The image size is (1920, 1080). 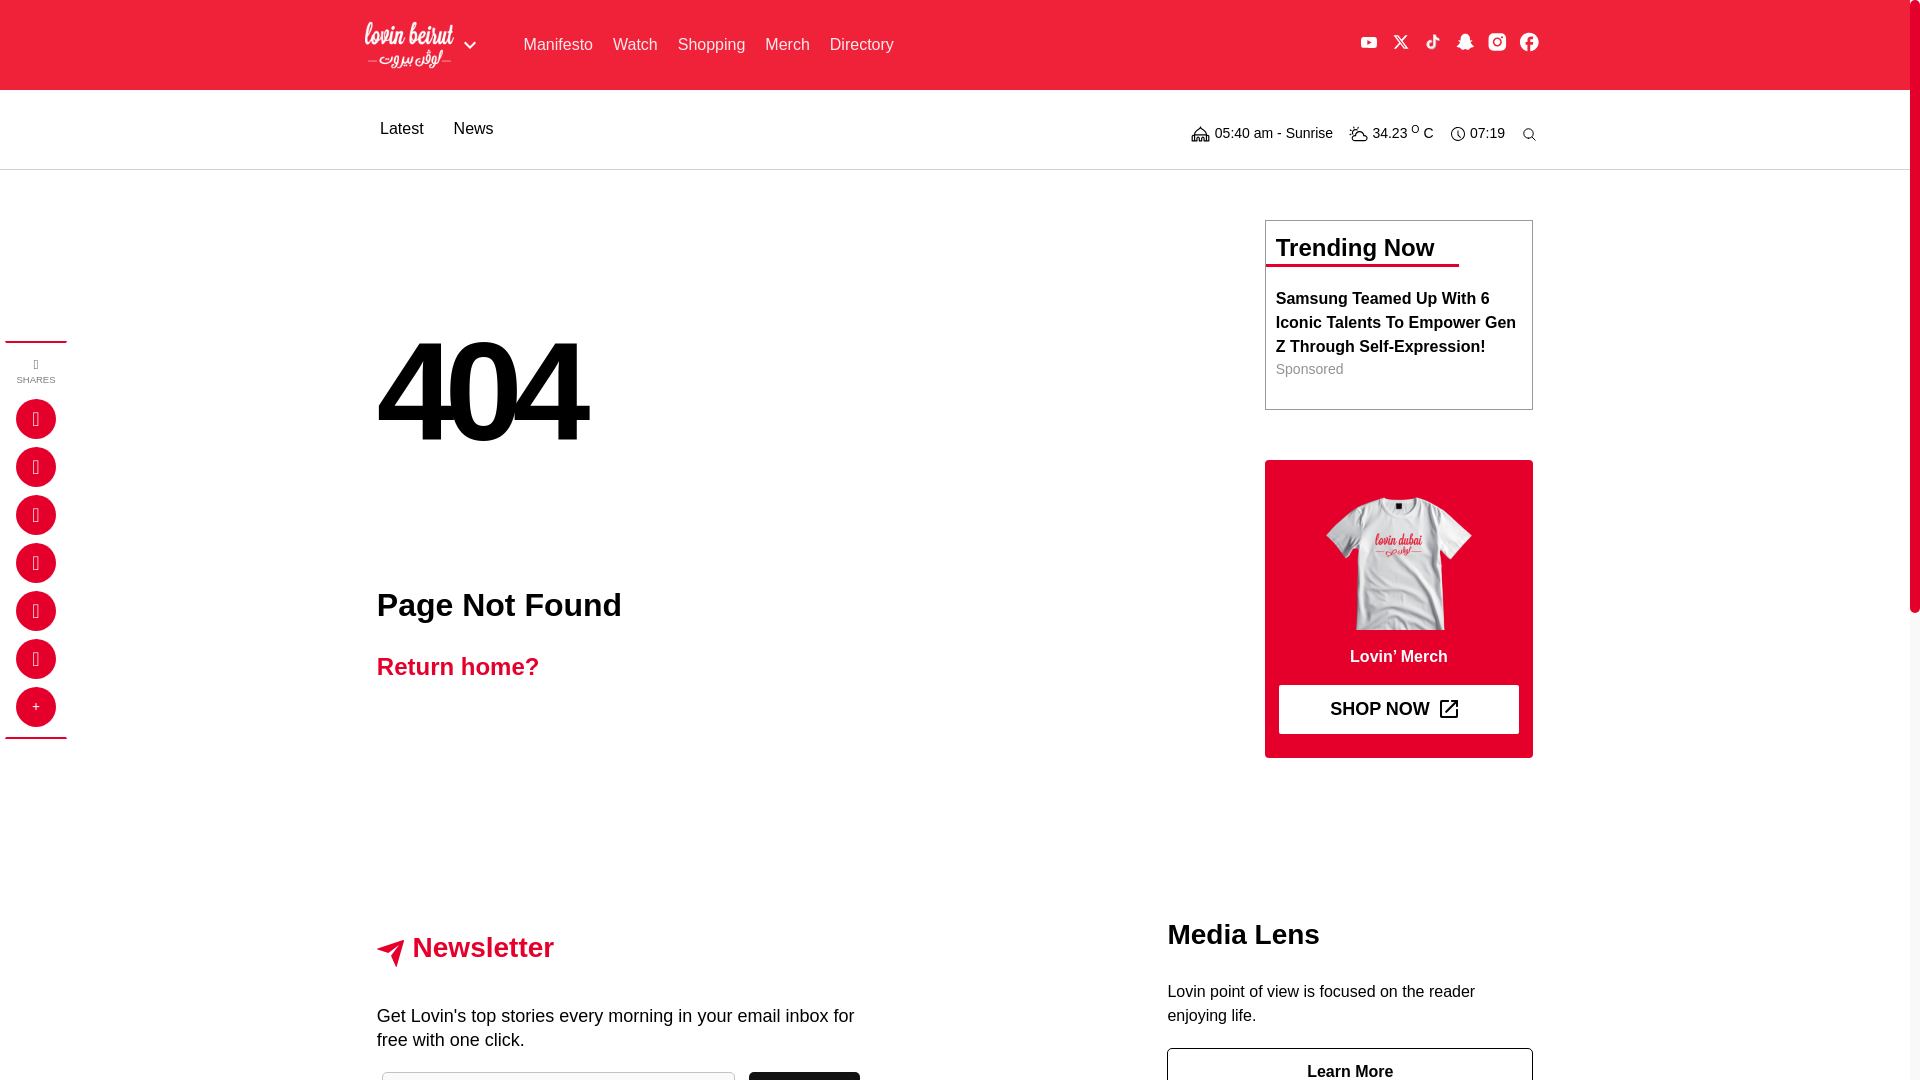 What do you see at coordinates (558, 44) in the screenshot?
I see `Manifesto` at bounding box center [558, 44].